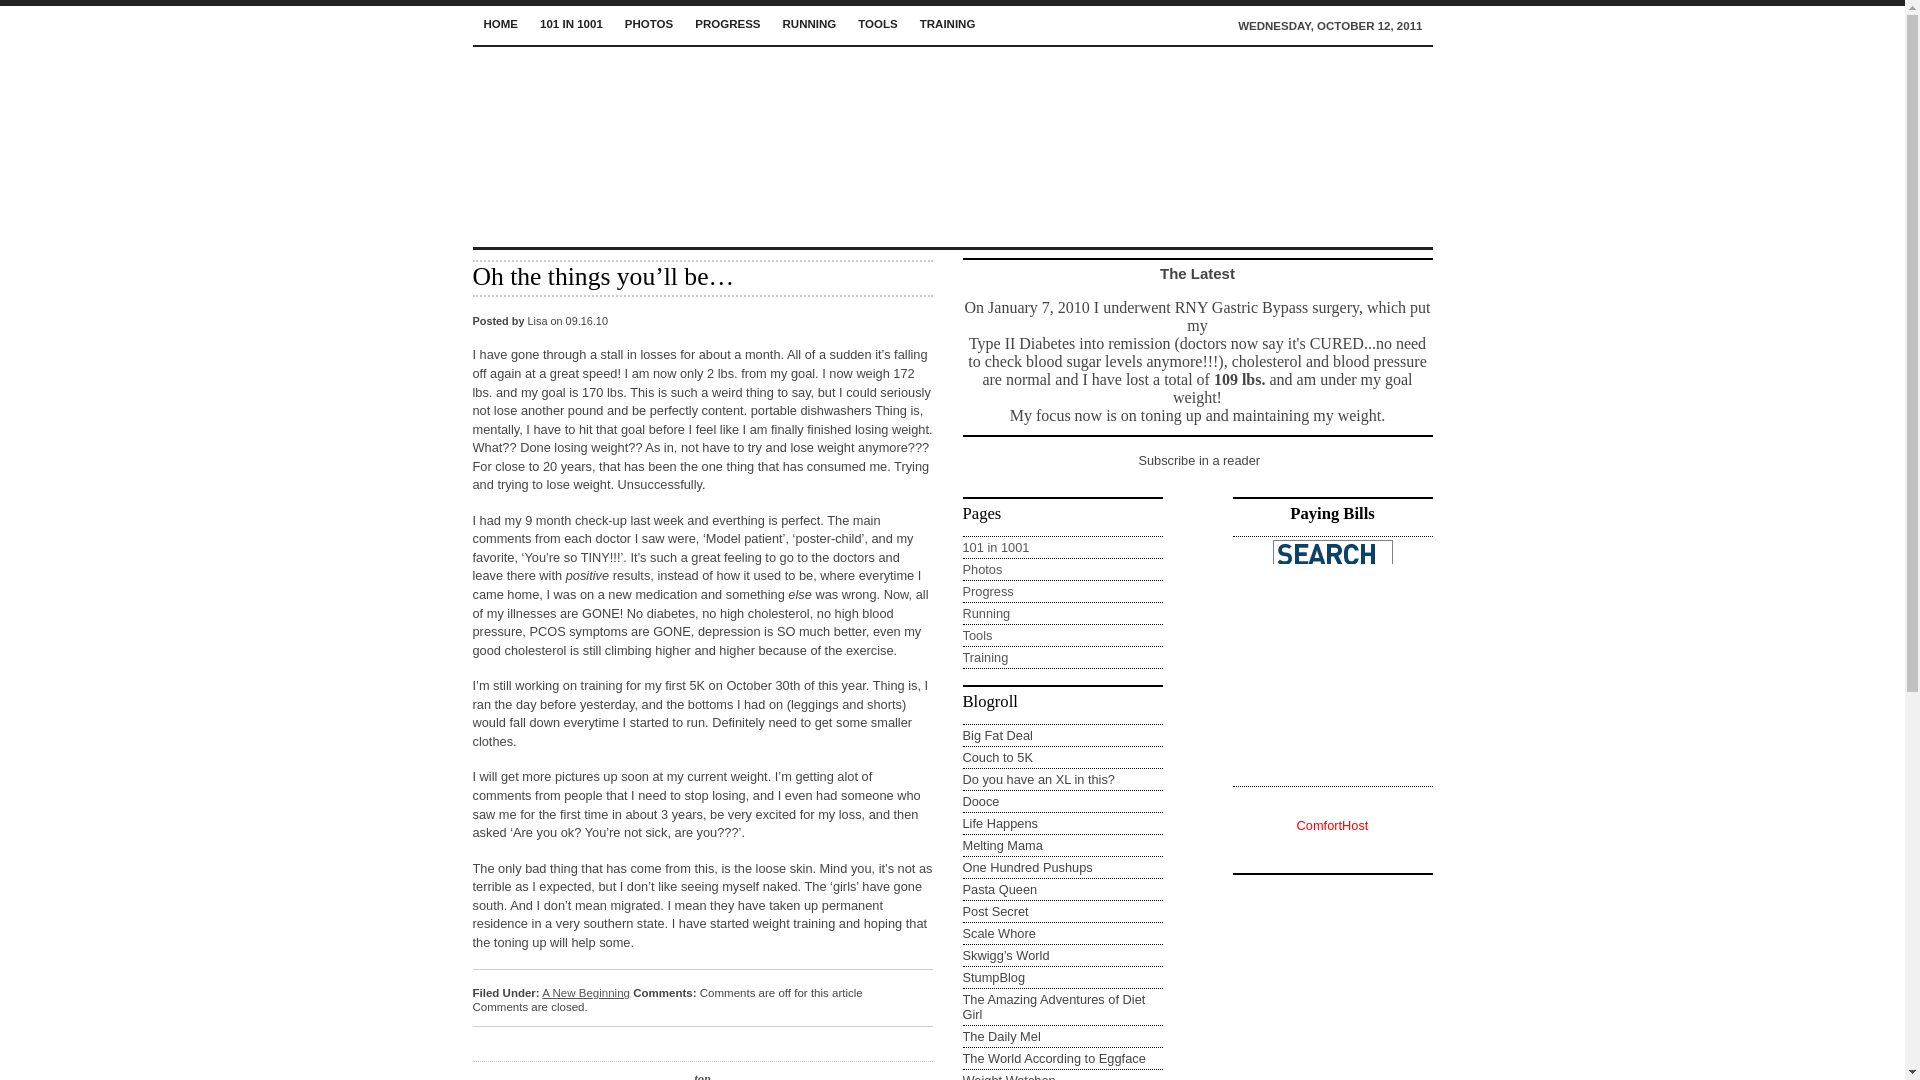  Describe the element at coordinates (982, 568) in the screenshot. I see `Photos` at that location.